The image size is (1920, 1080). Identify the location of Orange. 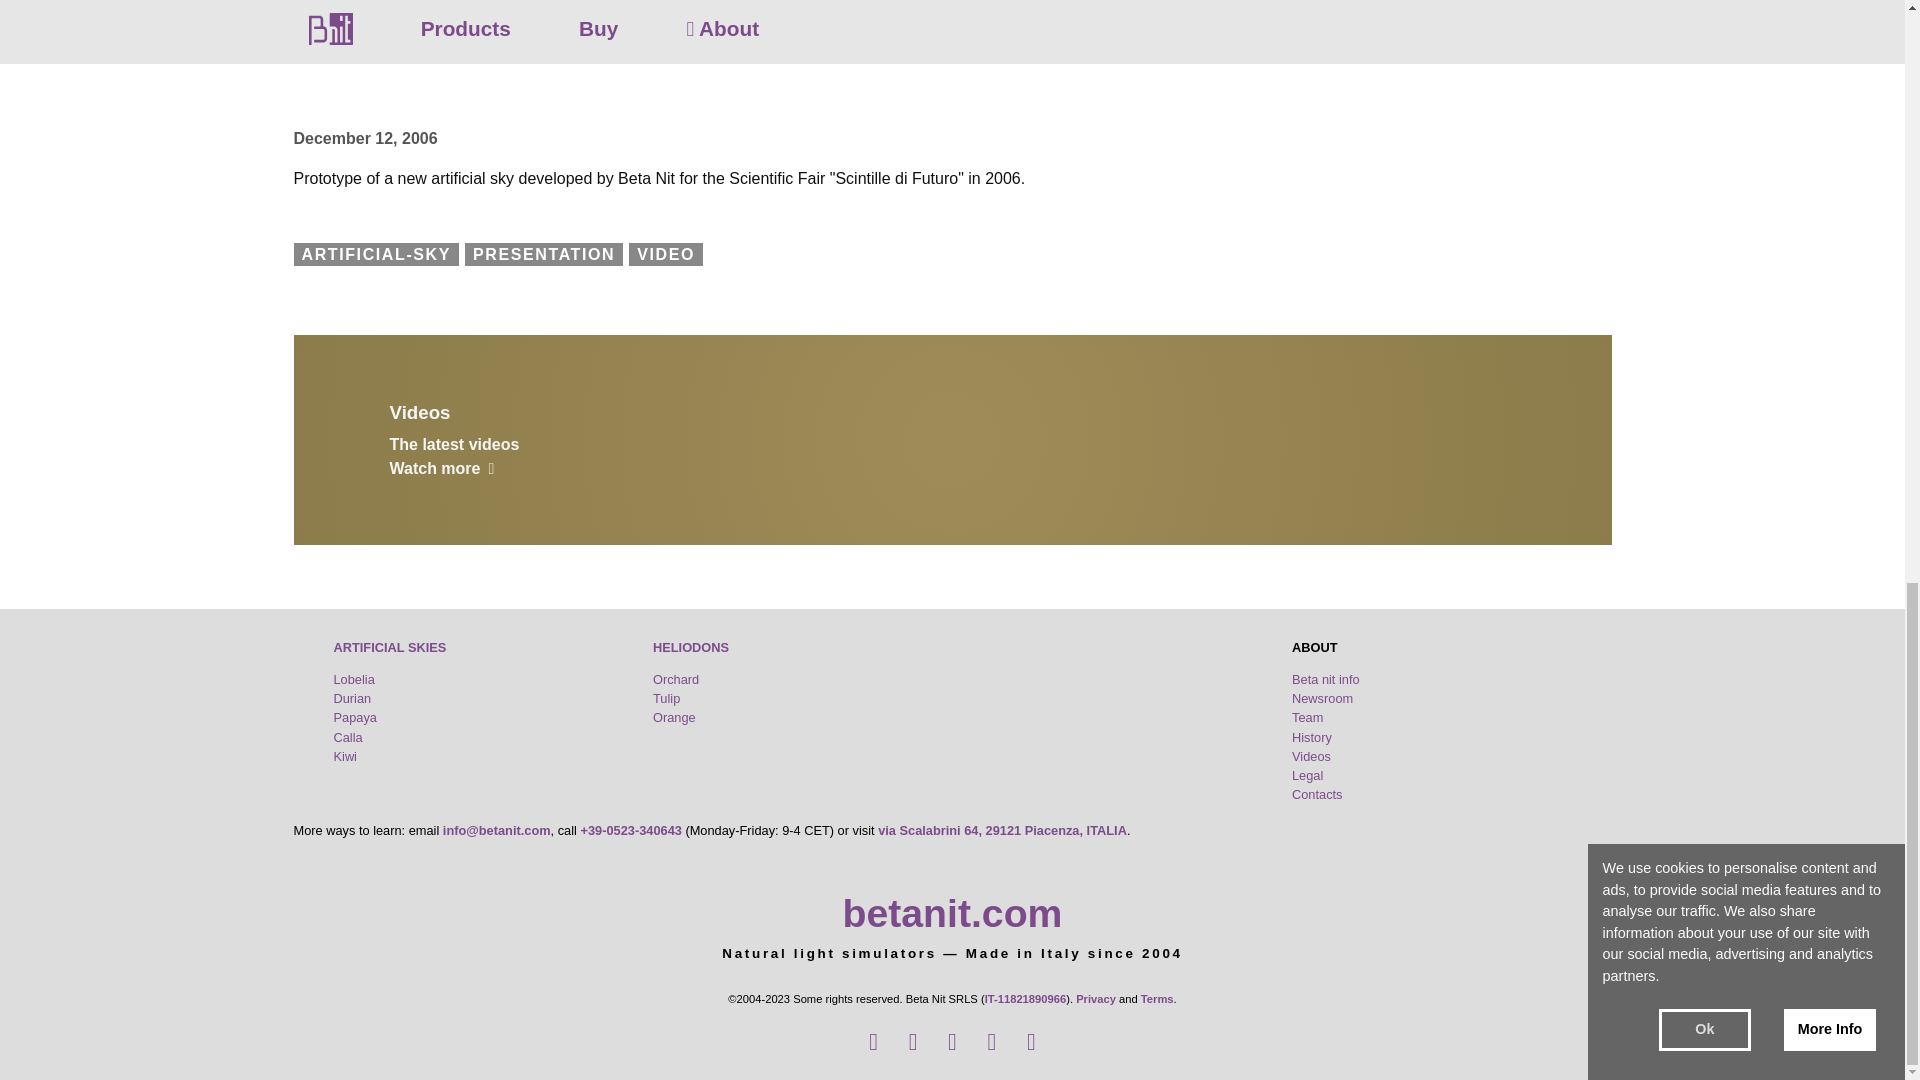
(674, 716).